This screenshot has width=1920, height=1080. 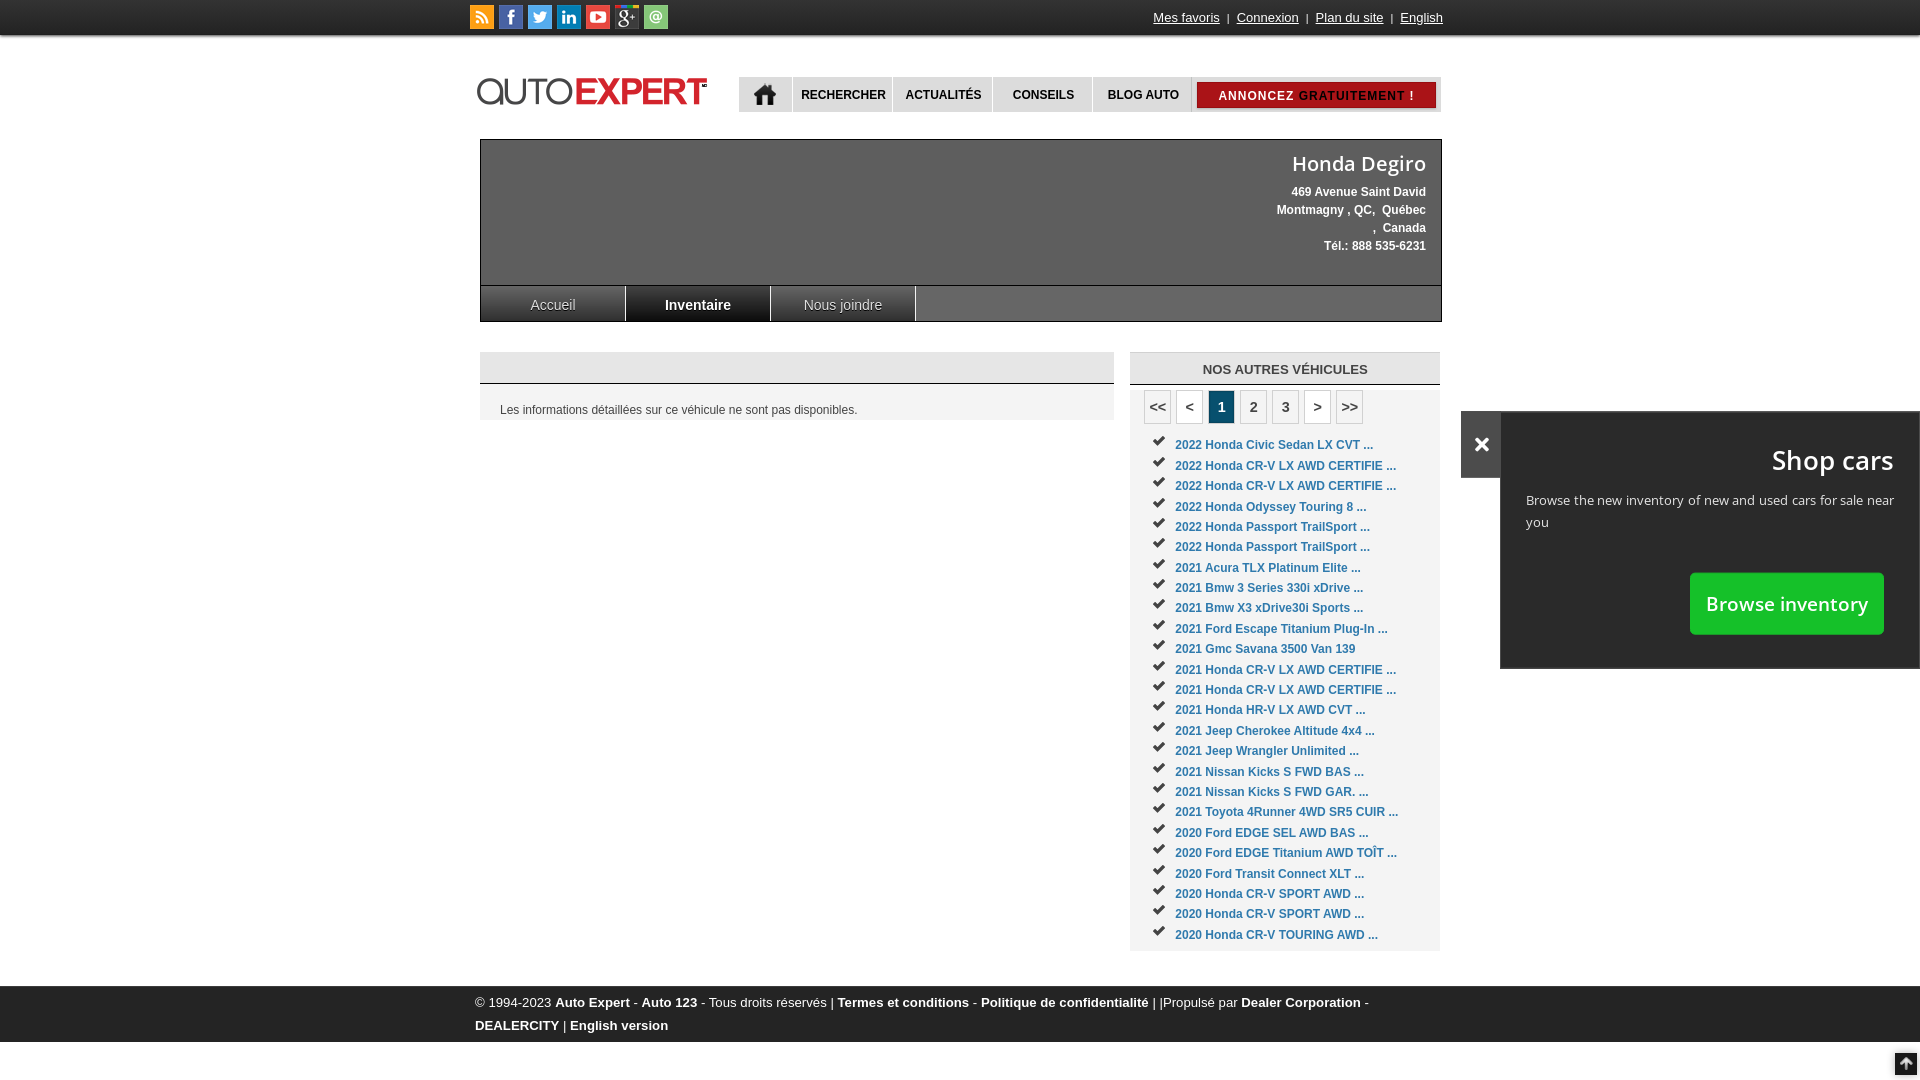 I want to click on 2022 Honda Civic Sedan LX CVT ..., so click(x=1274, y=445).